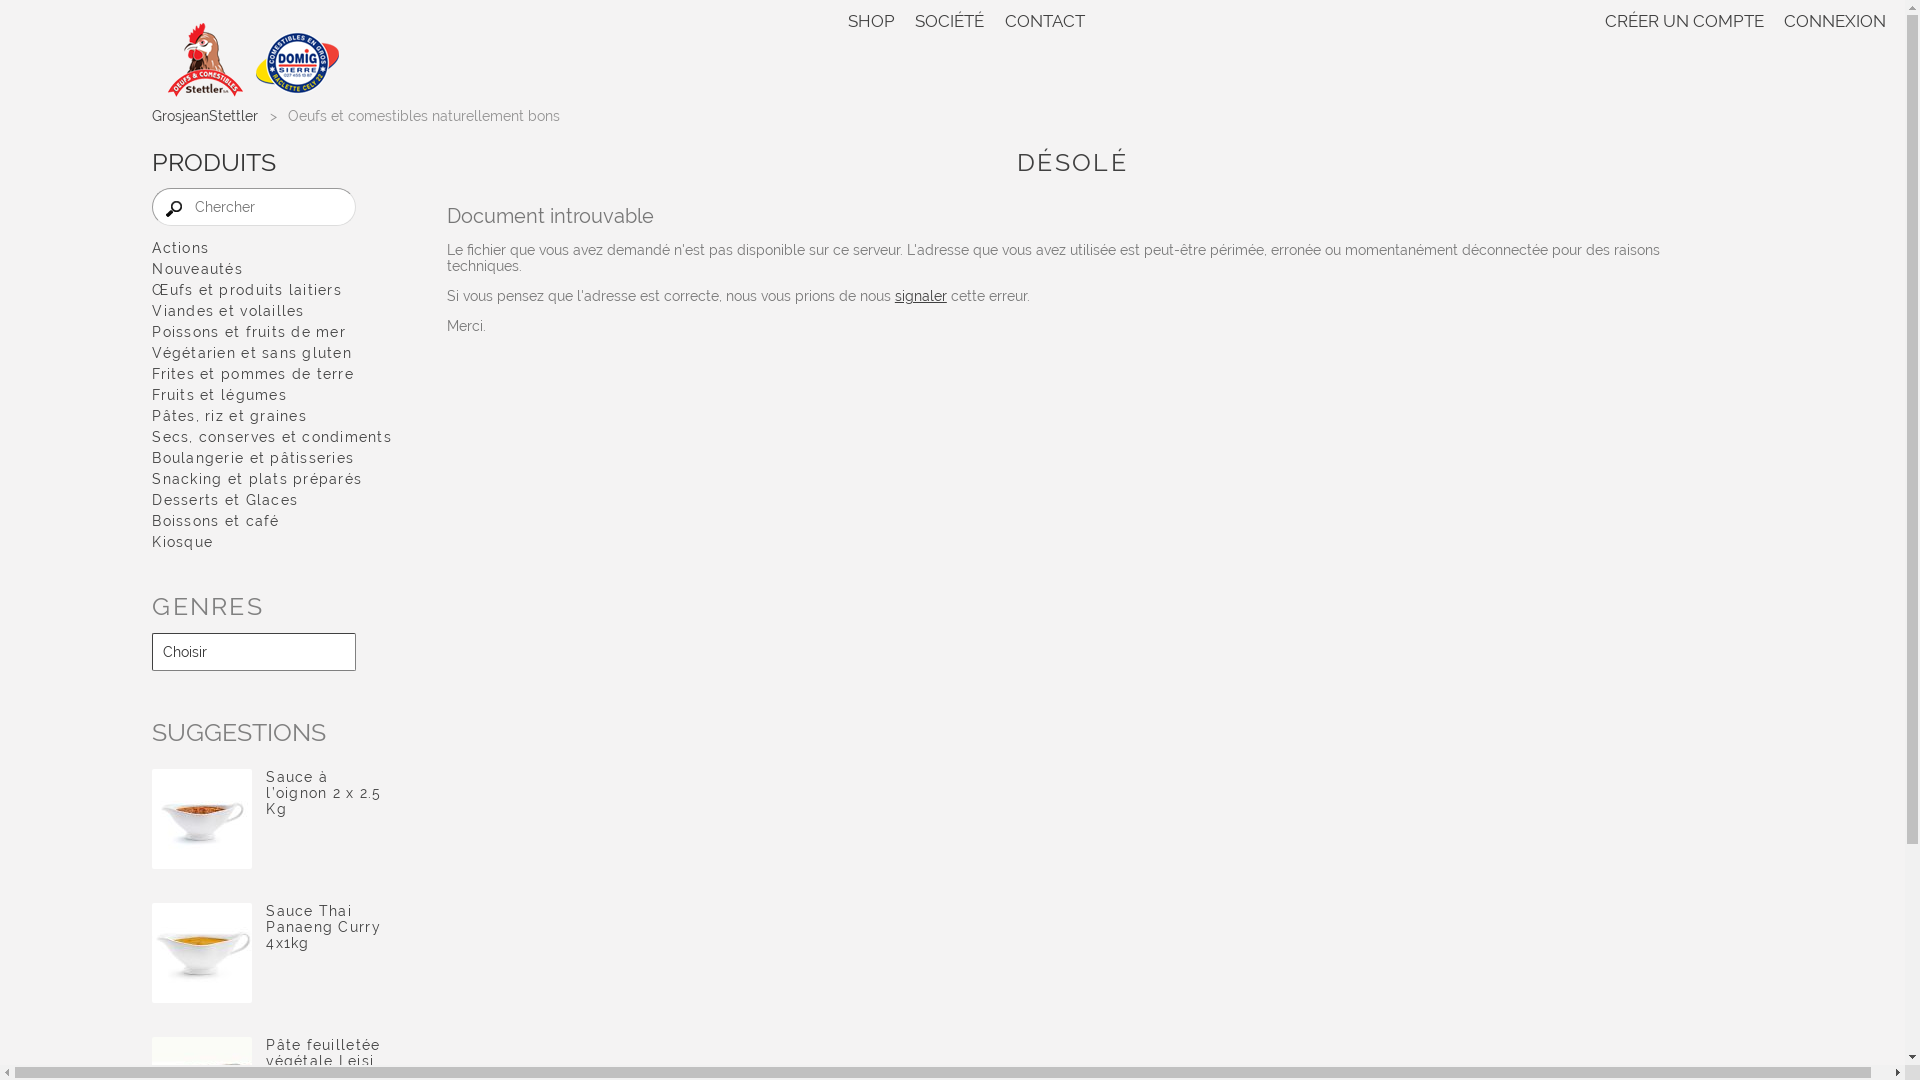 Image resolution: width=1920 pixels, height=1080 pixels. Describe the element at coordinates (254, 207) in the screenshot. I see `Chercher` at that location.